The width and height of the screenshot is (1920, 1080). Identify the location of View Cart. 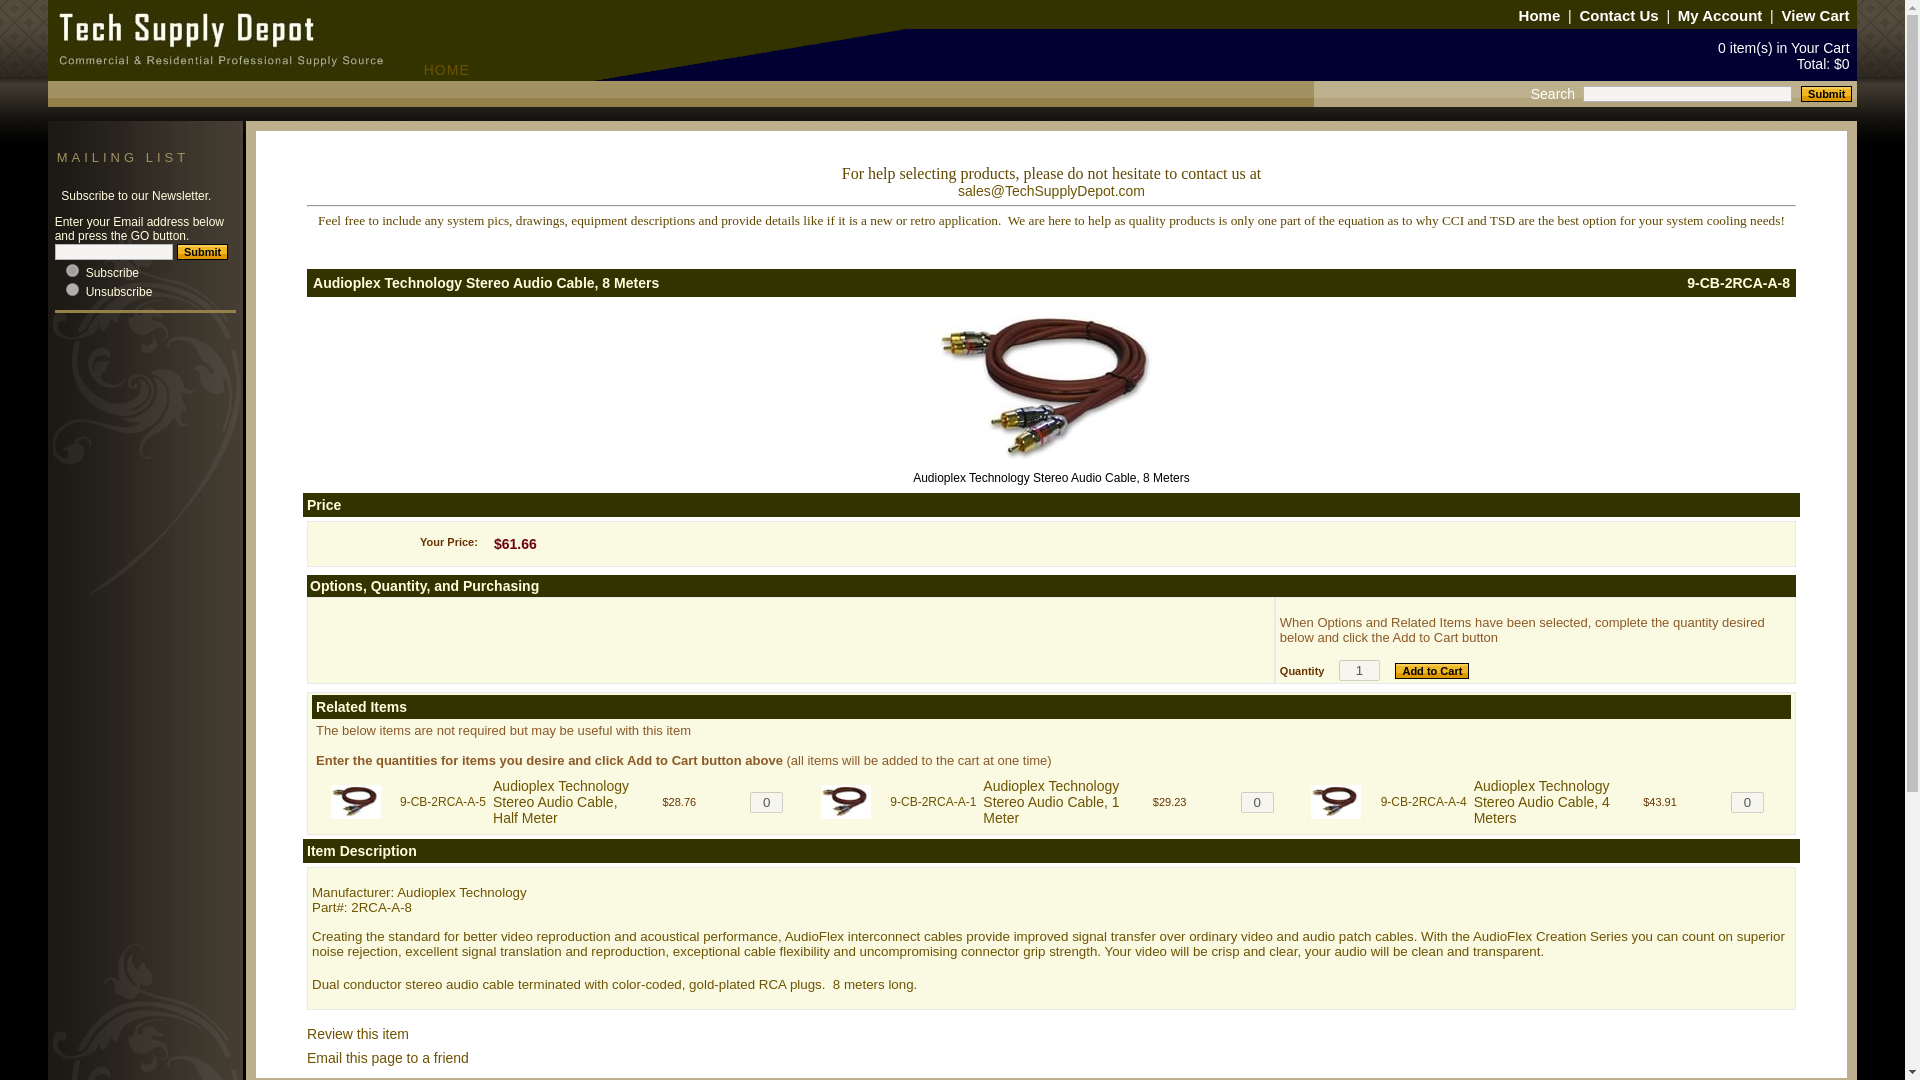
(1816, 14).